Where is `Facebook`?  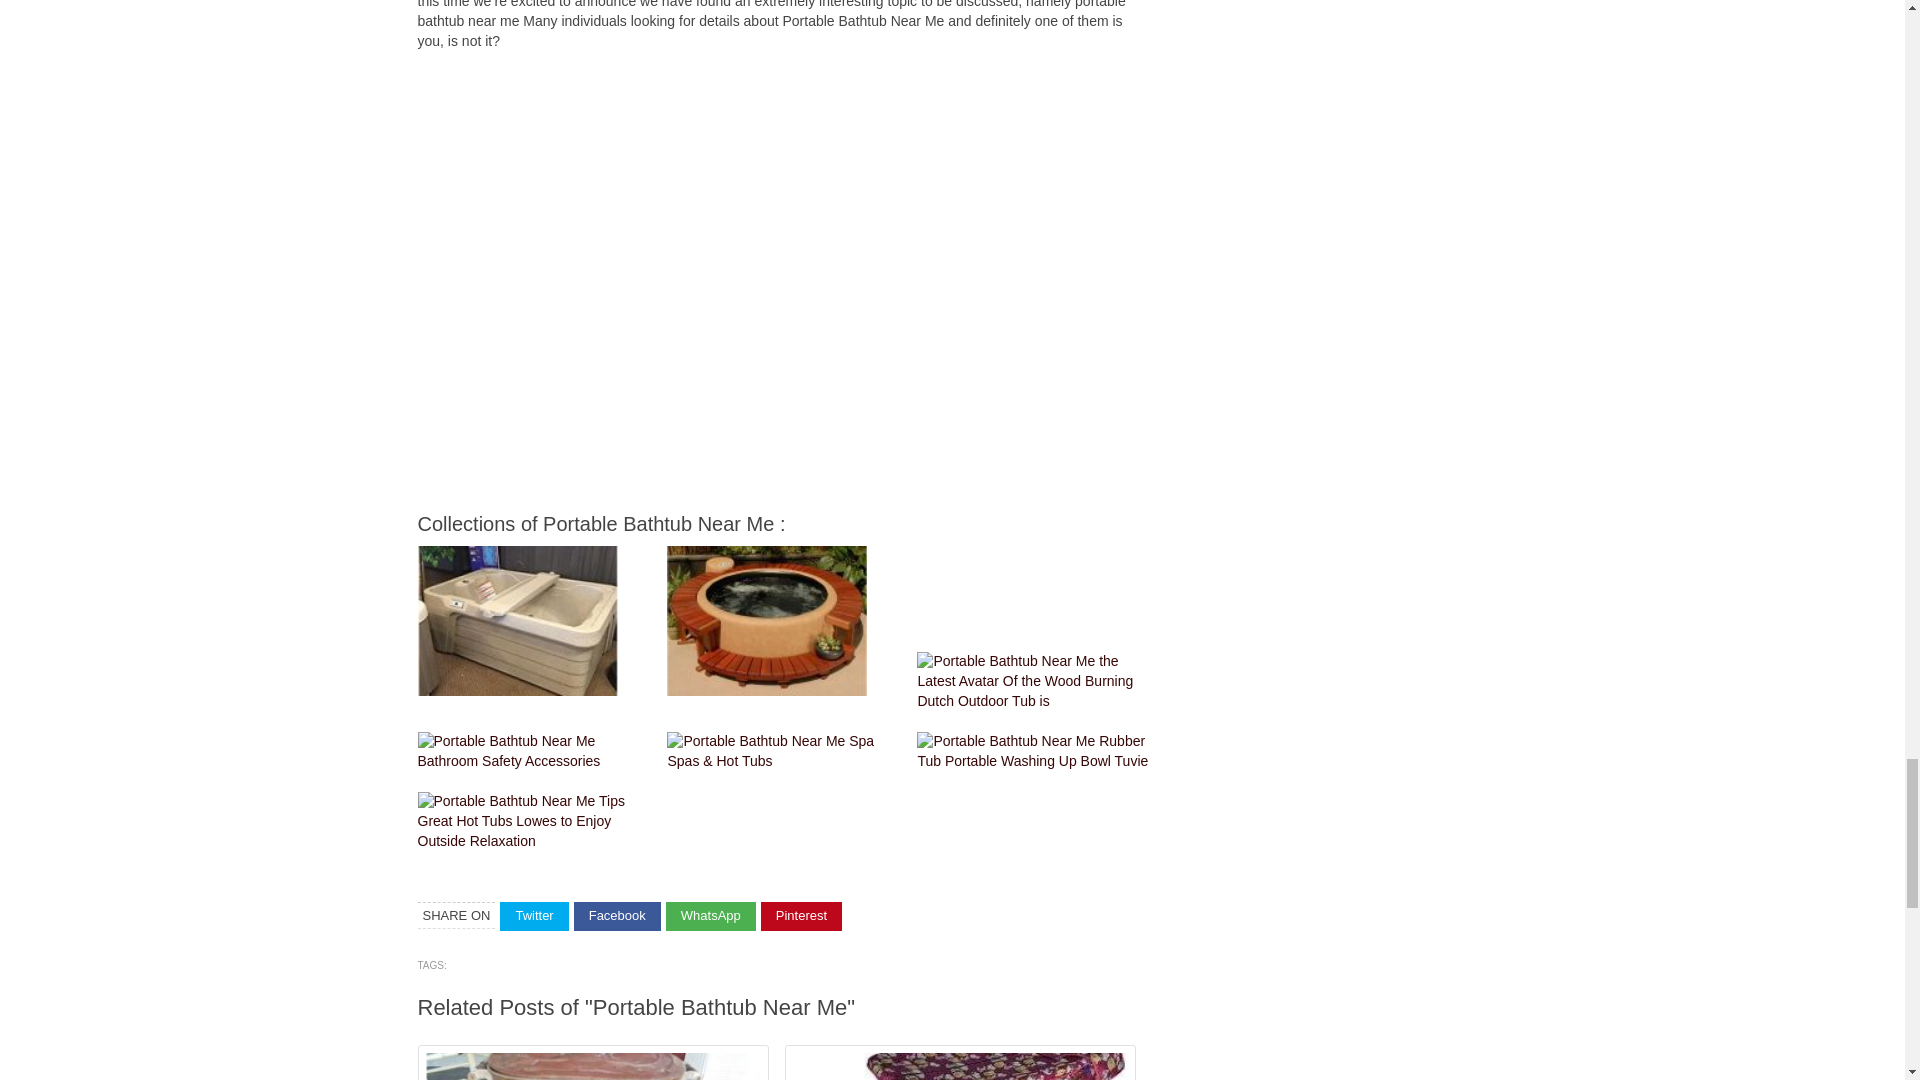 Facebook is located at coordinates (617, 916).